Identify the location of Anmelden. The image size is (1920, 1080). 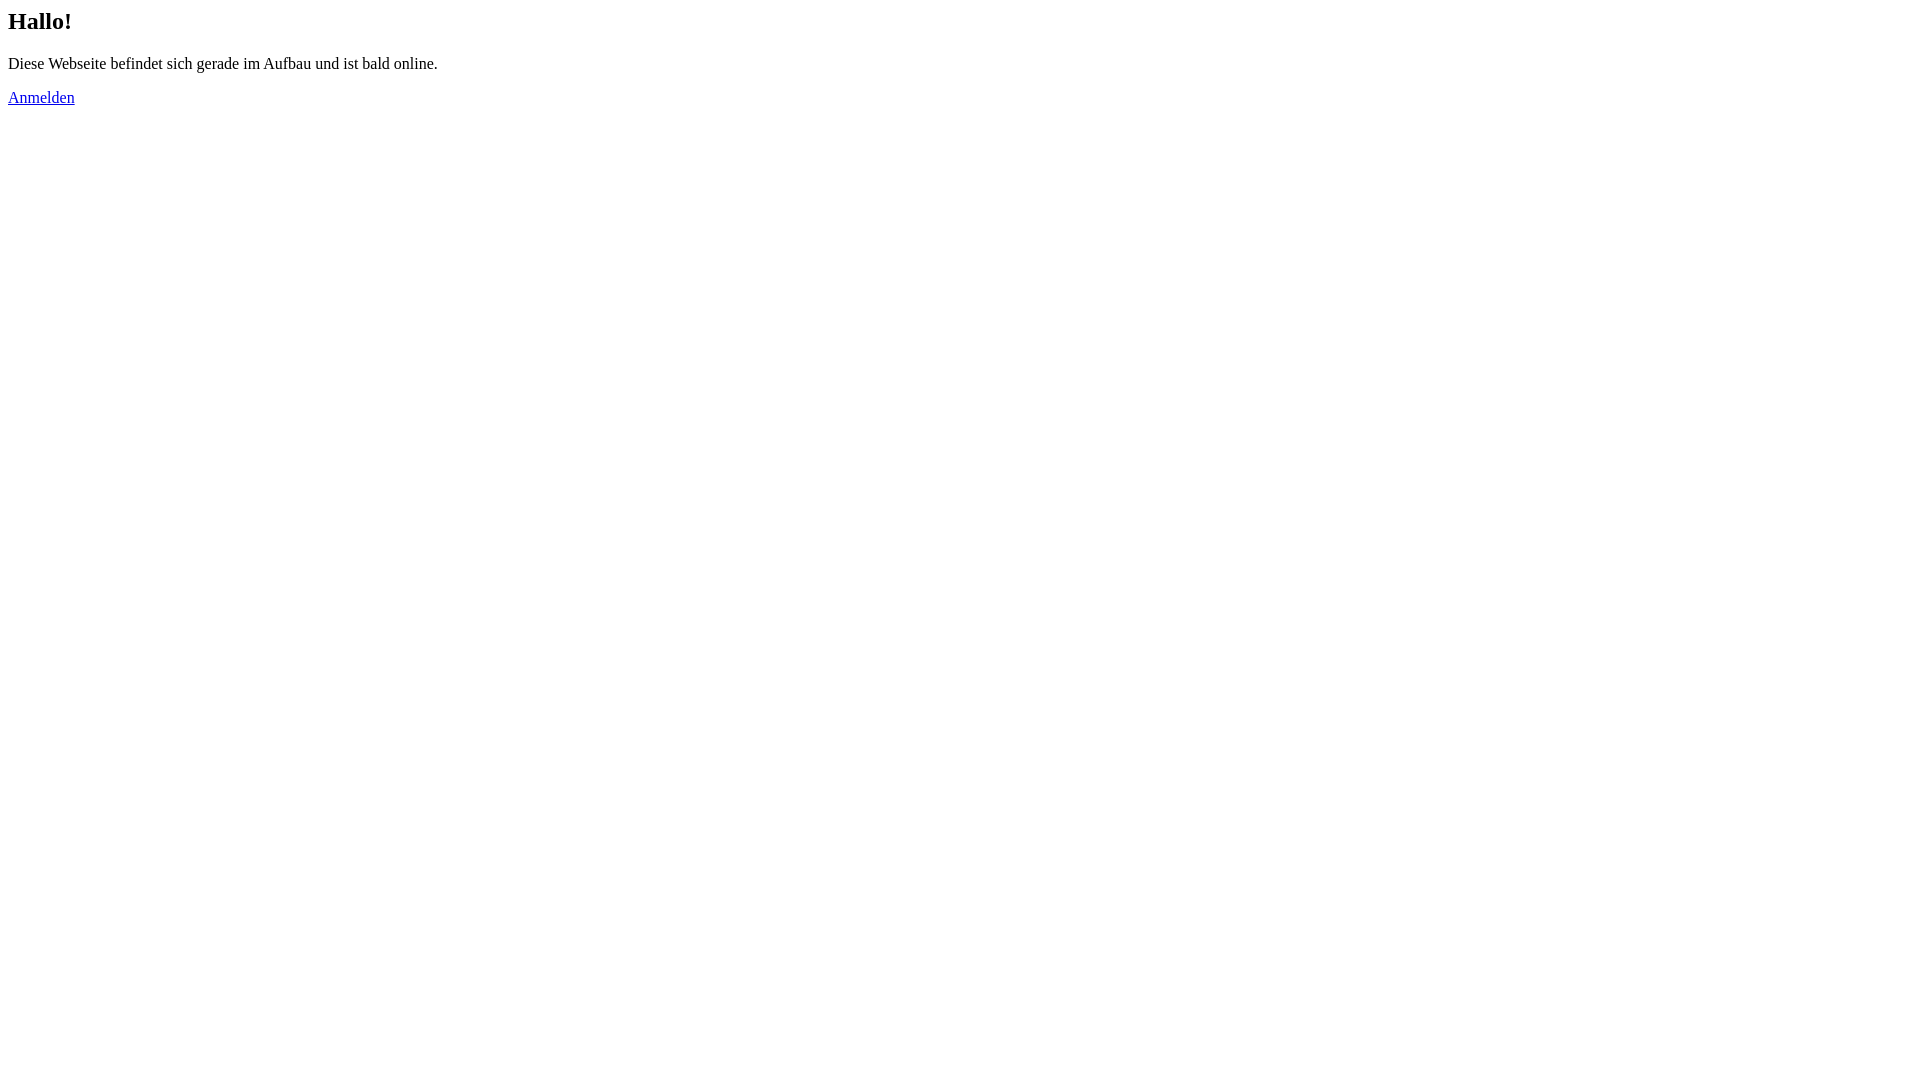
(42, 98).